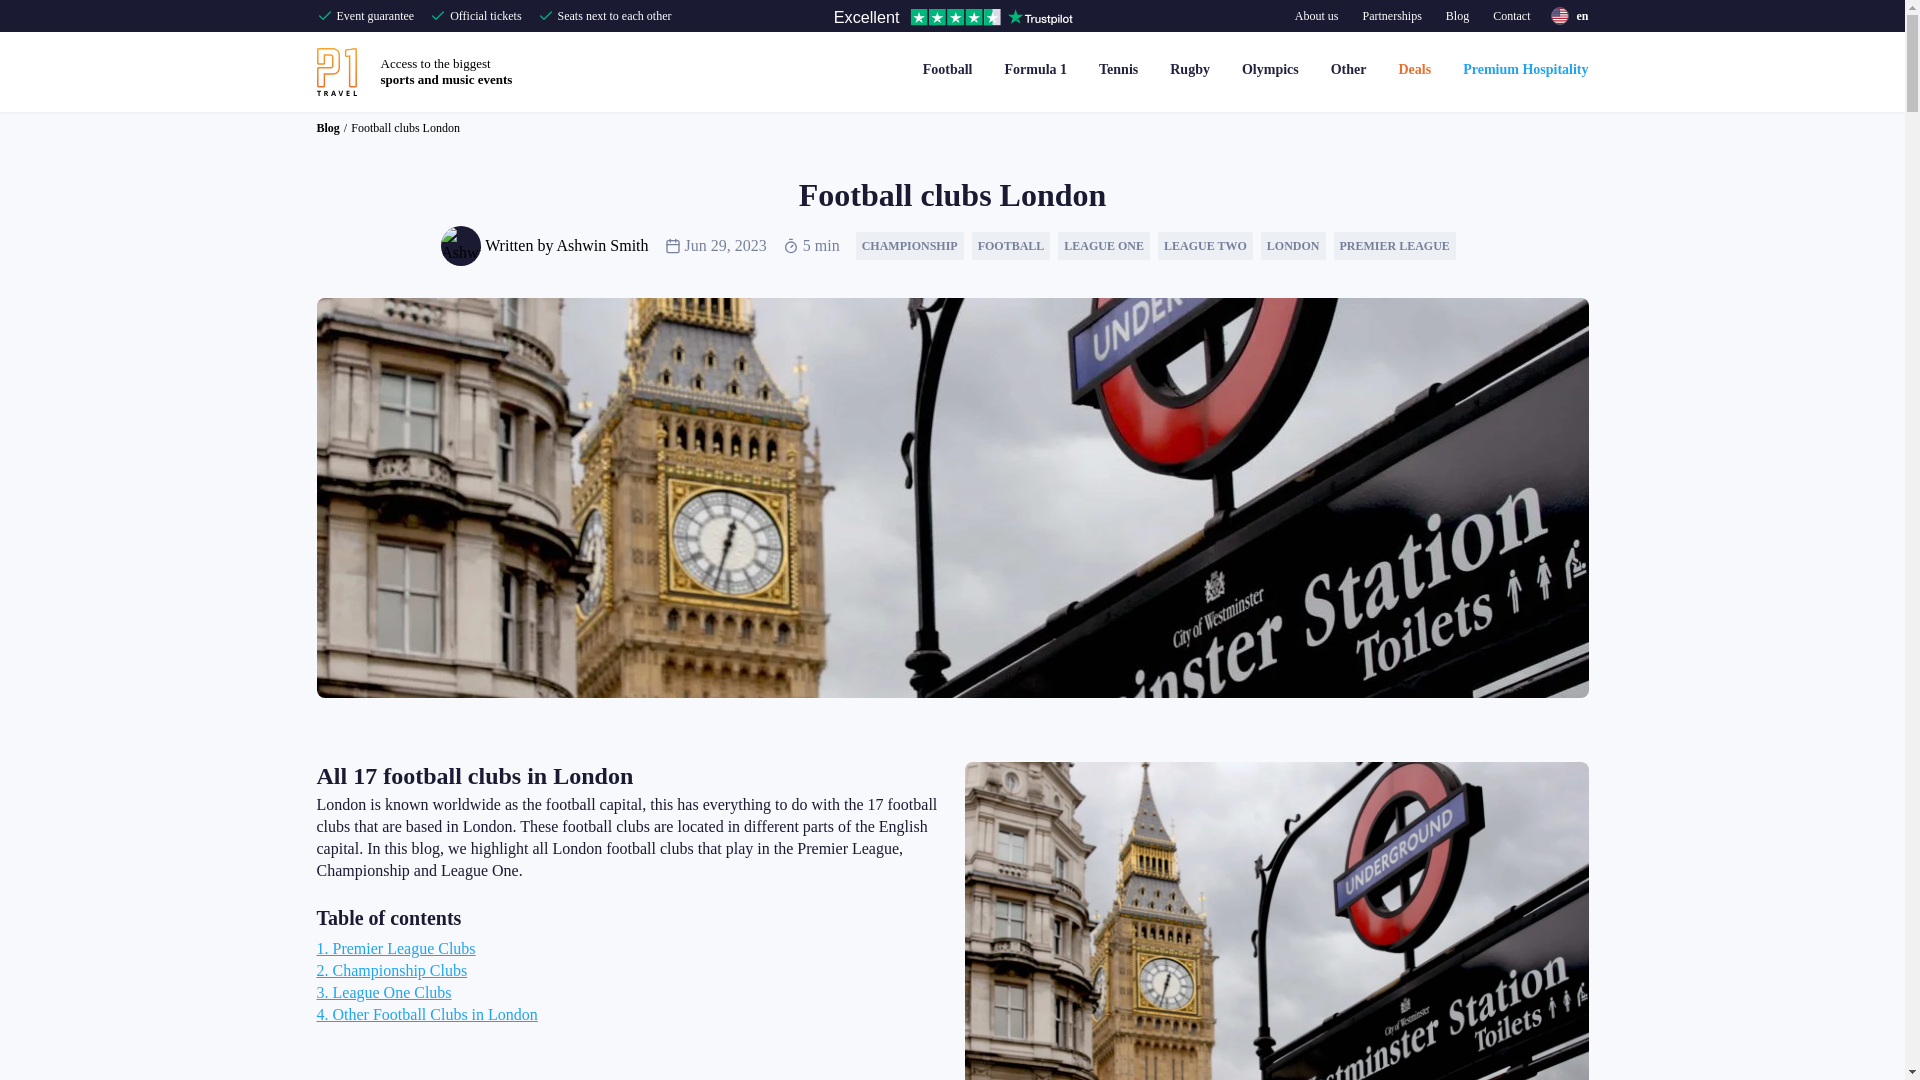 Image resolution: width=1920 pixels, height=1080 pixels. I want to click on Other, so click(1270, 70).